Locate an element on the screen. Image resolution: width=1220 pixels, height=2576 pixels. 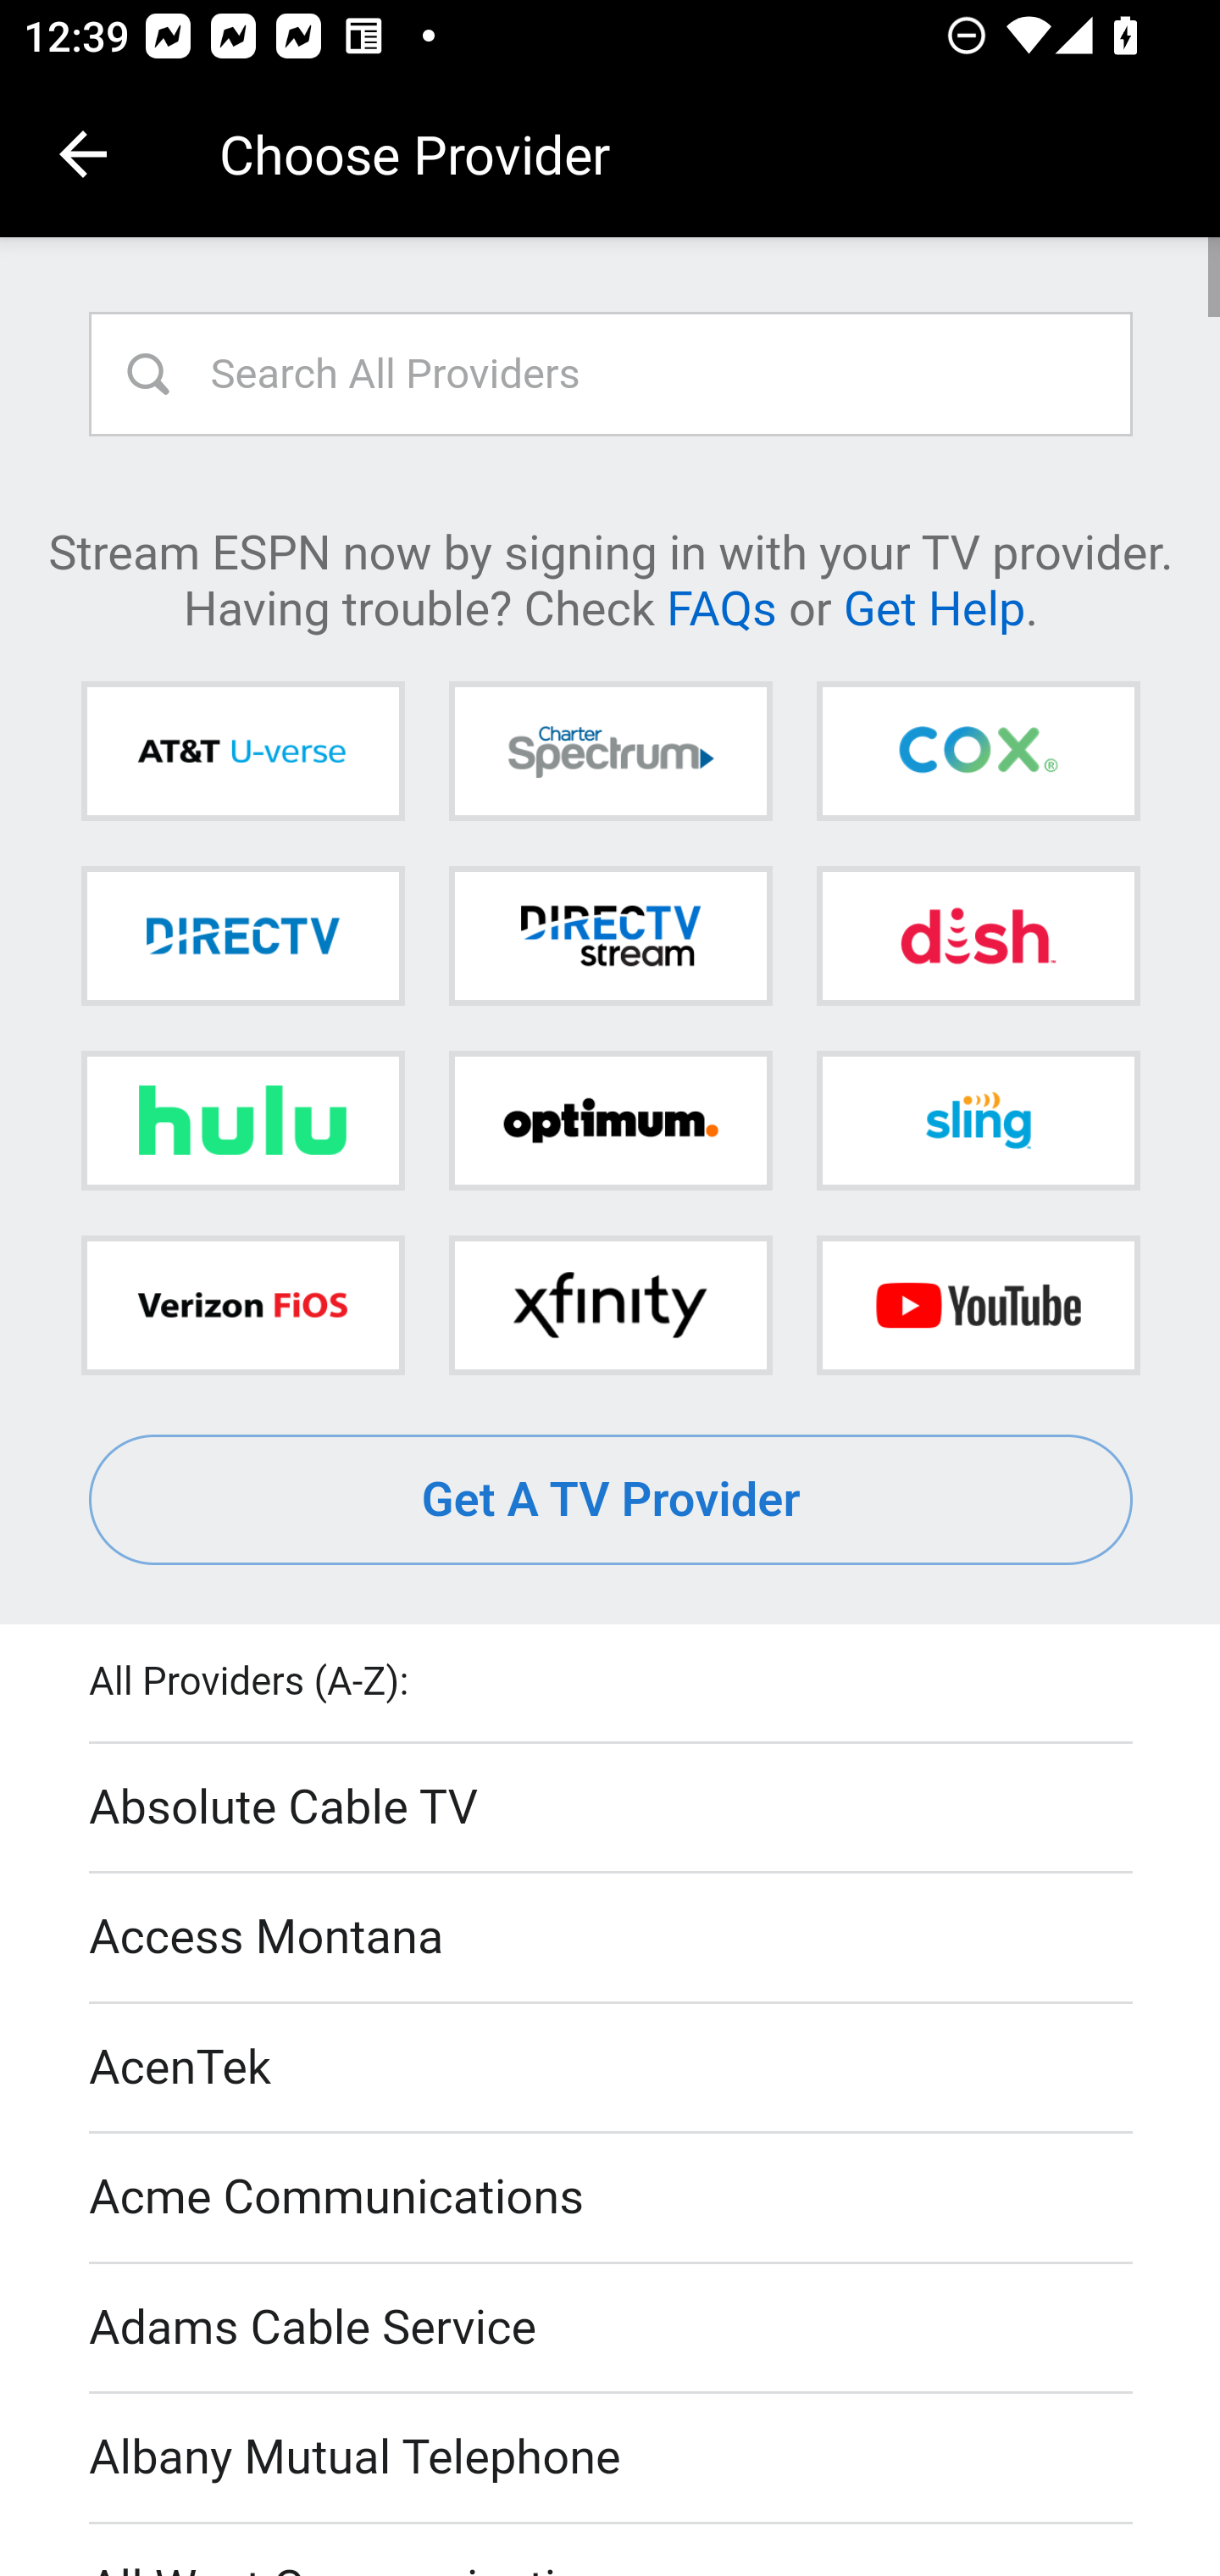
DISH is located at coordinates (978, 935).